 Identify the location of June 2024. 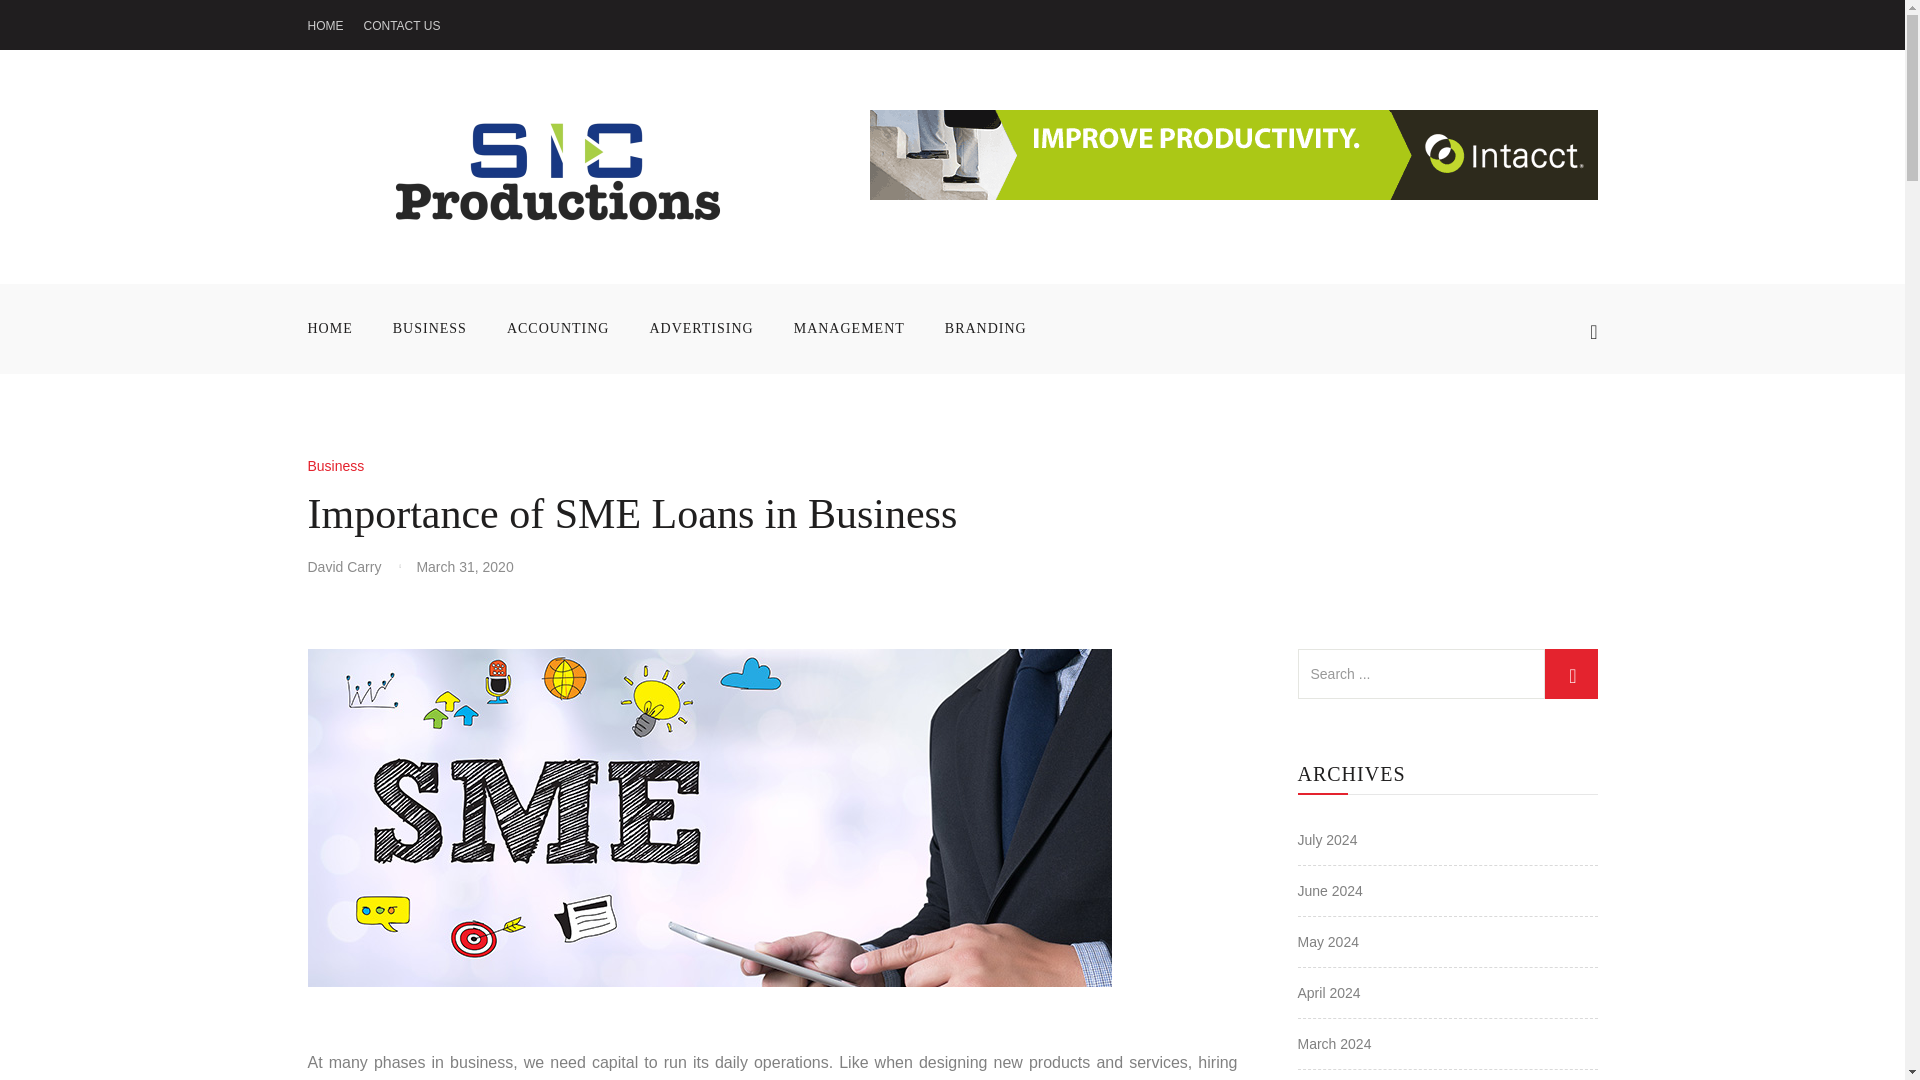
(1330, 890).